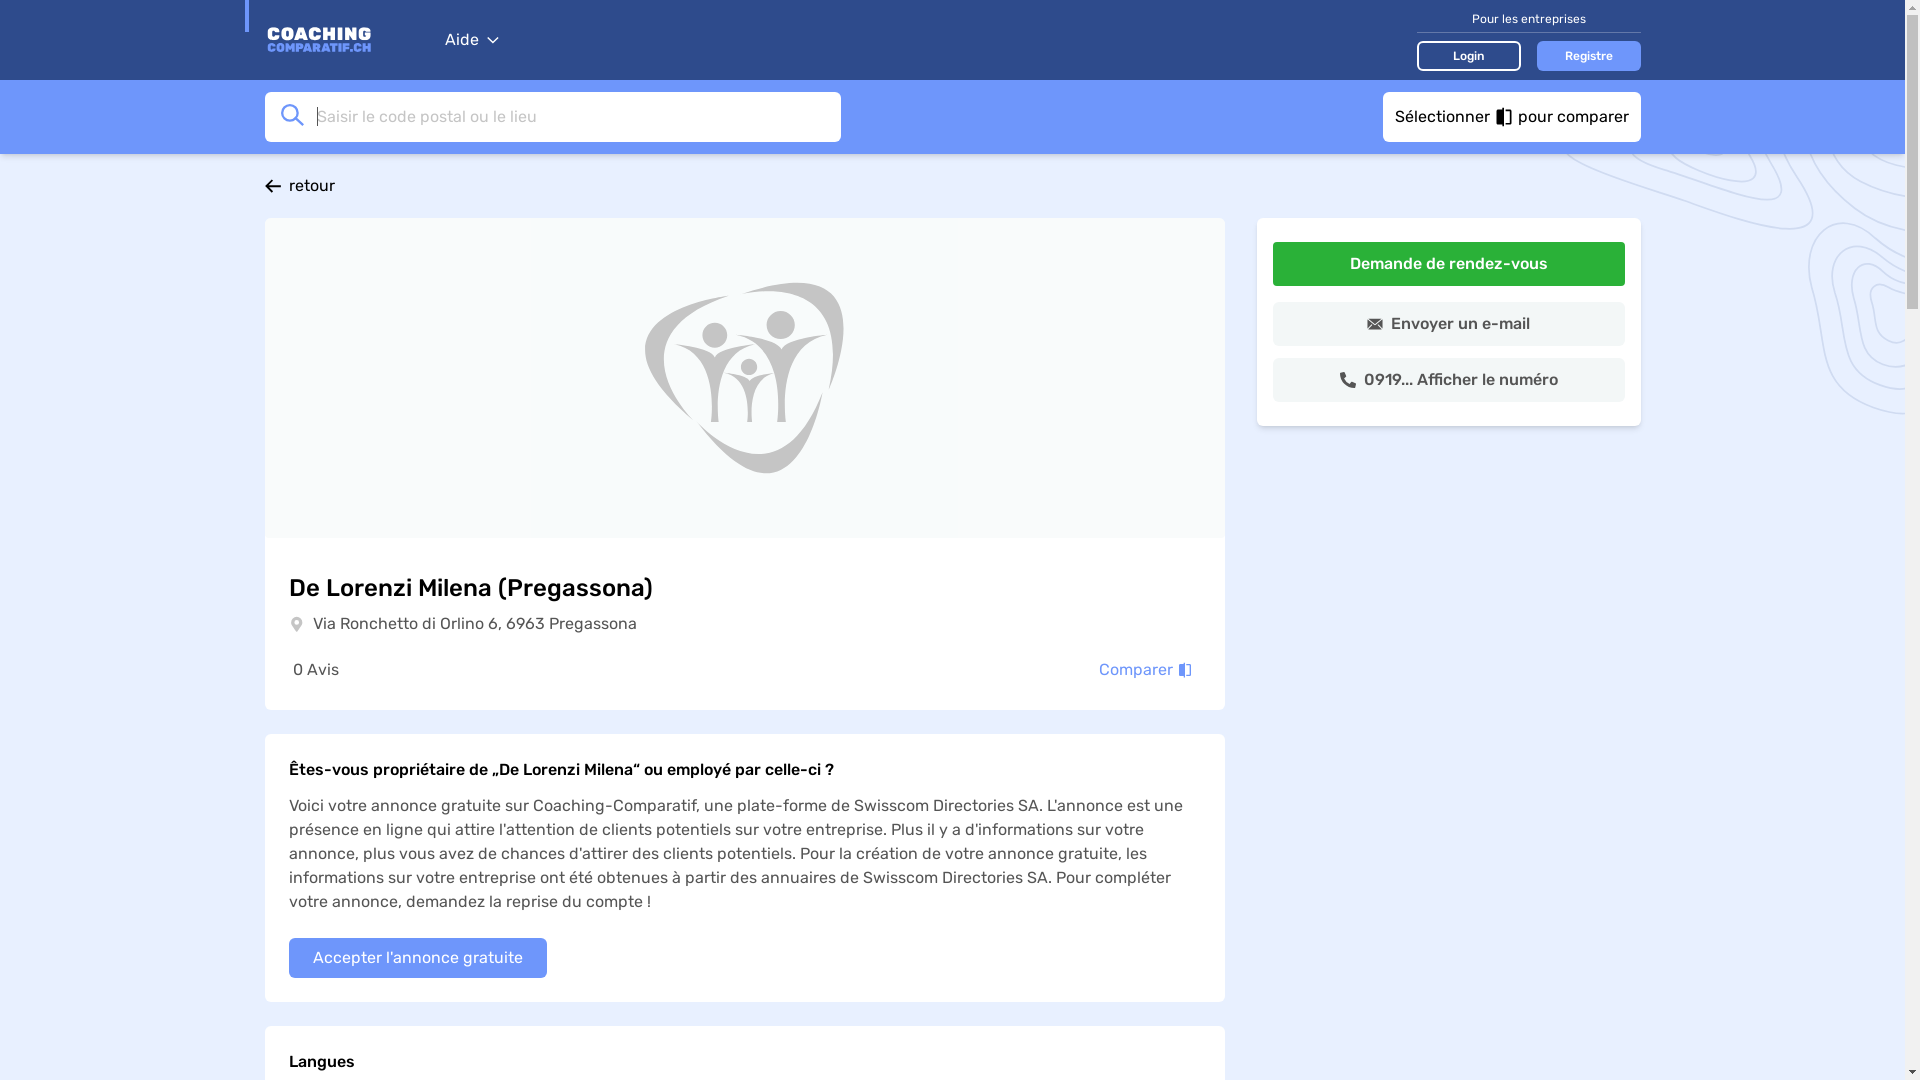 Image resolution: width=1920 pixels, height=1080 pixels. Describe the element at coordinates (1468, 55) in the screenshot. I see `Login` at that location.